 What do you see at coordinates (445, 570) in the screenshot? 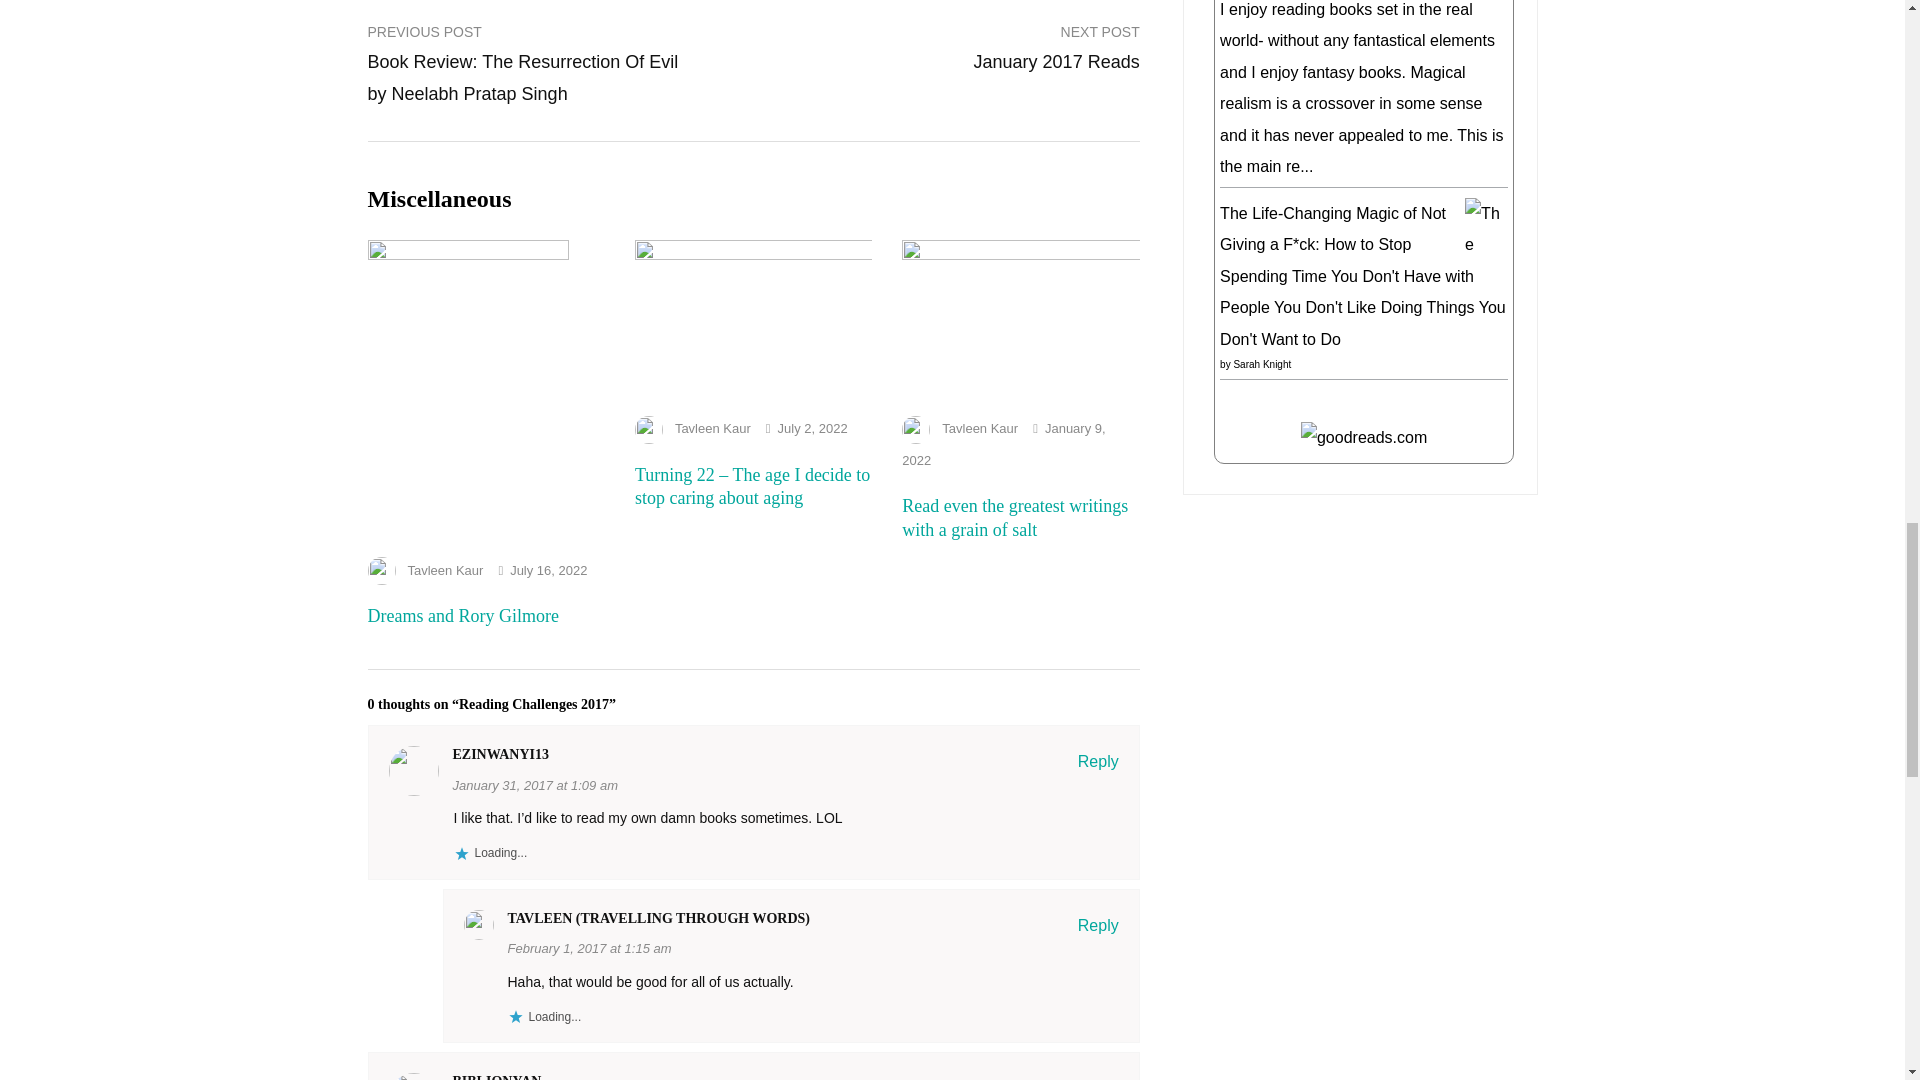
I see `Tavleen Kaur` at bounding box center [445, 570].